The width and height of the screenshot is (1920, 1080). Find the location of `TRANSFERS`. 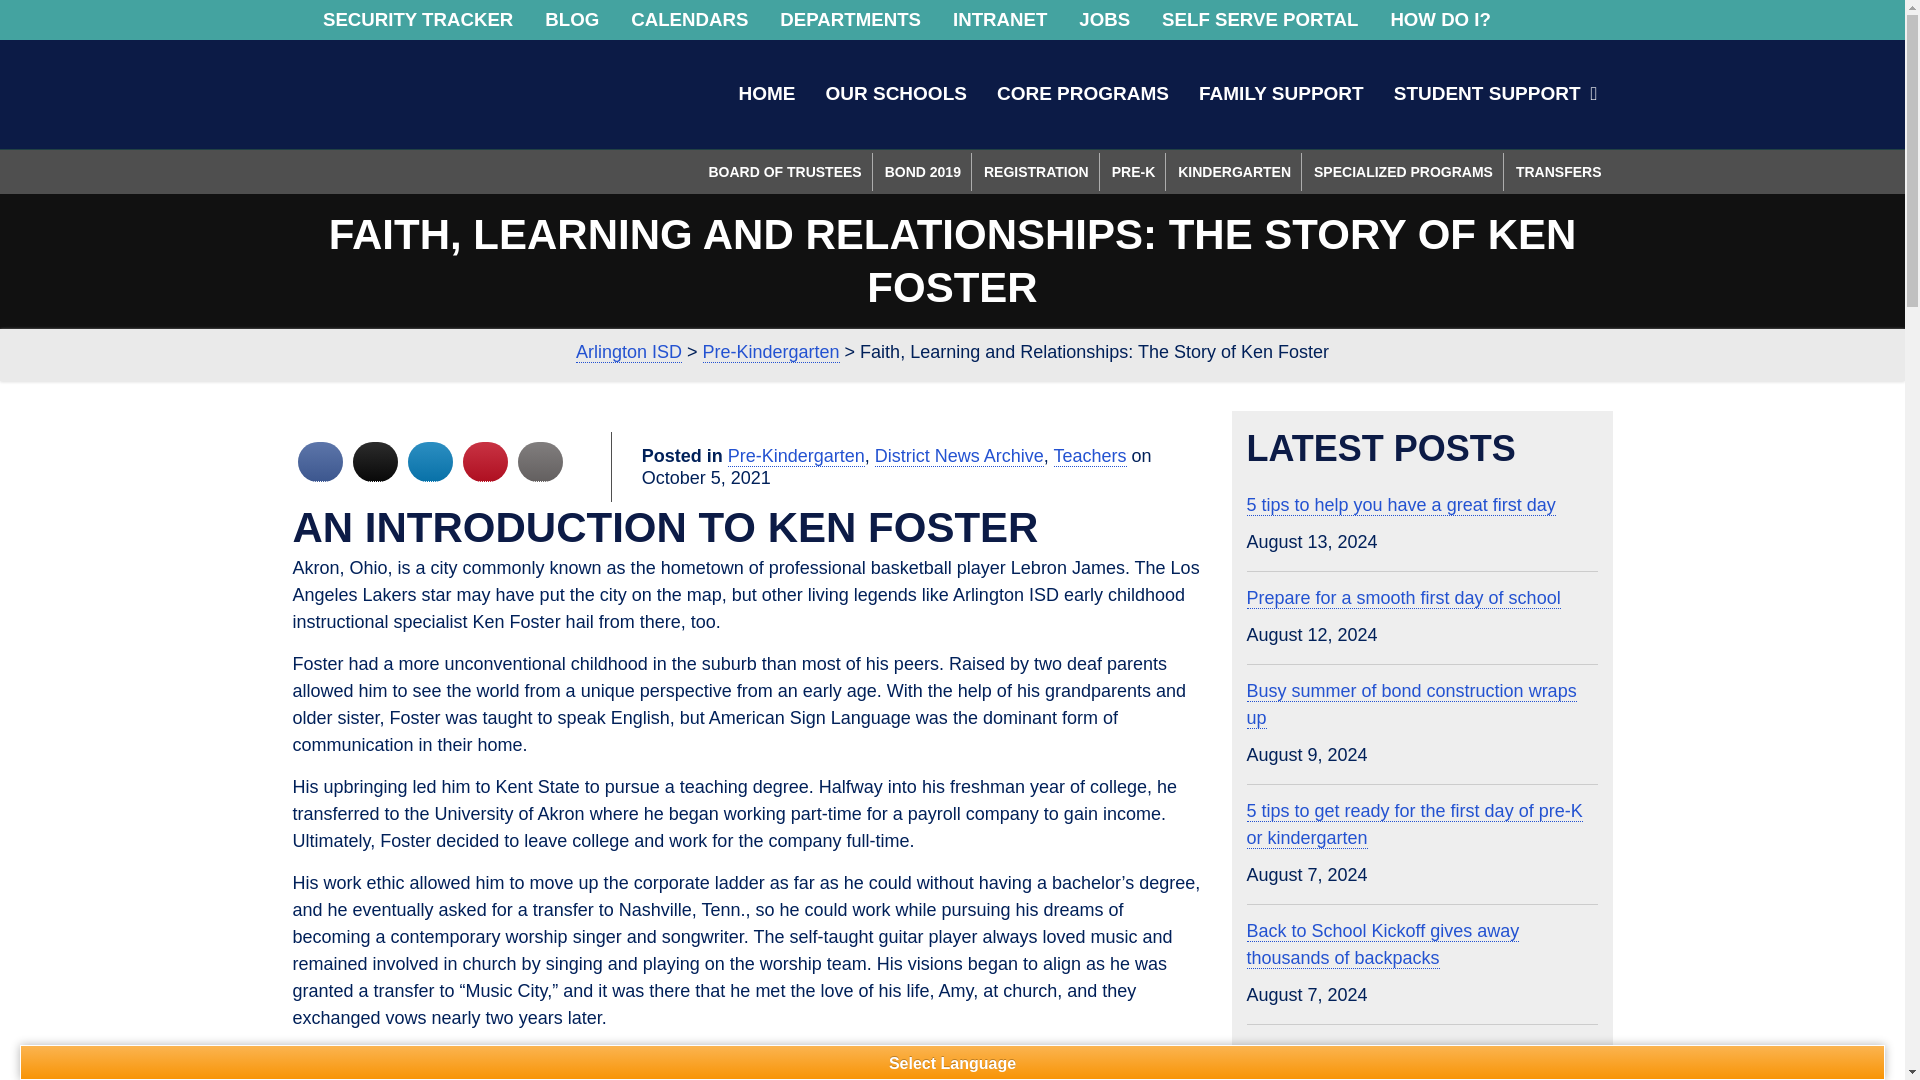

TRANSFERS is located at coordinates (1558, 172).